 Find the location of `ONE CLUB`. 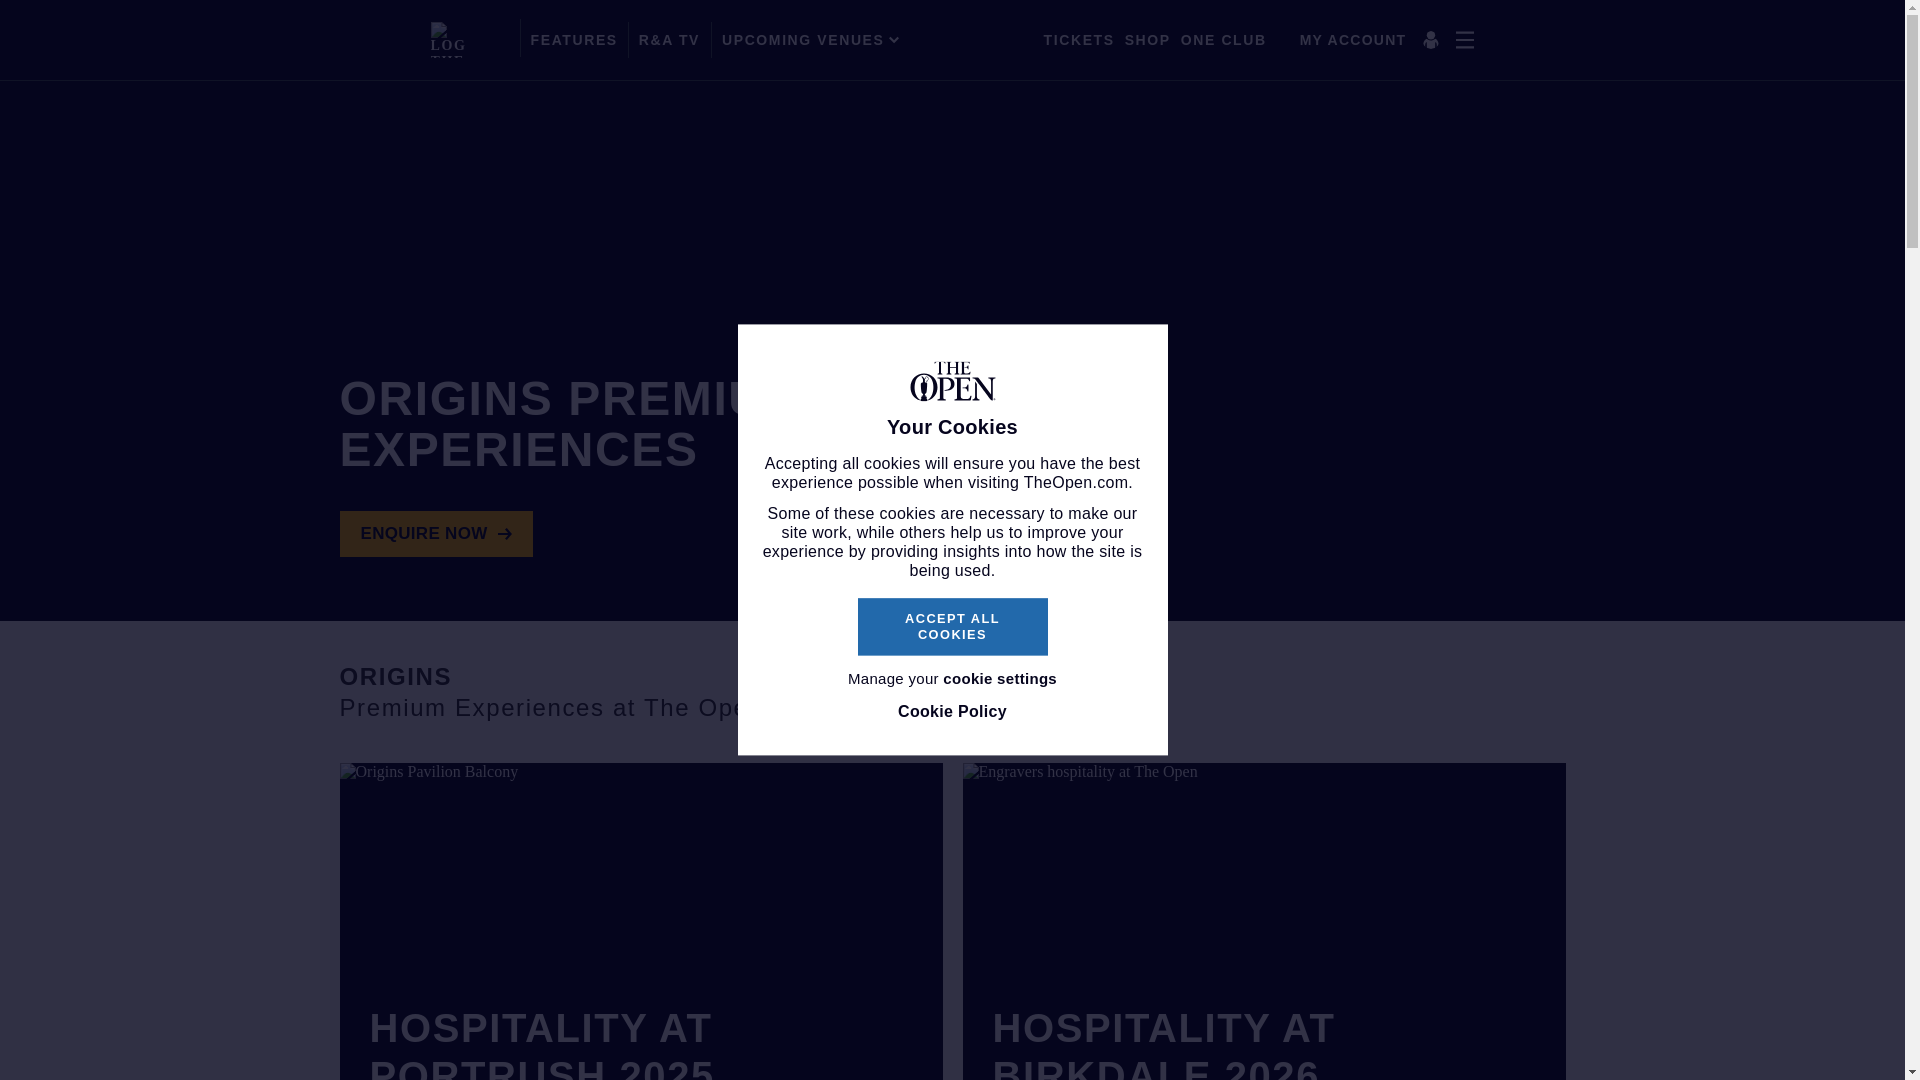

ONE CLUB is located at coordinates (1224, 40).